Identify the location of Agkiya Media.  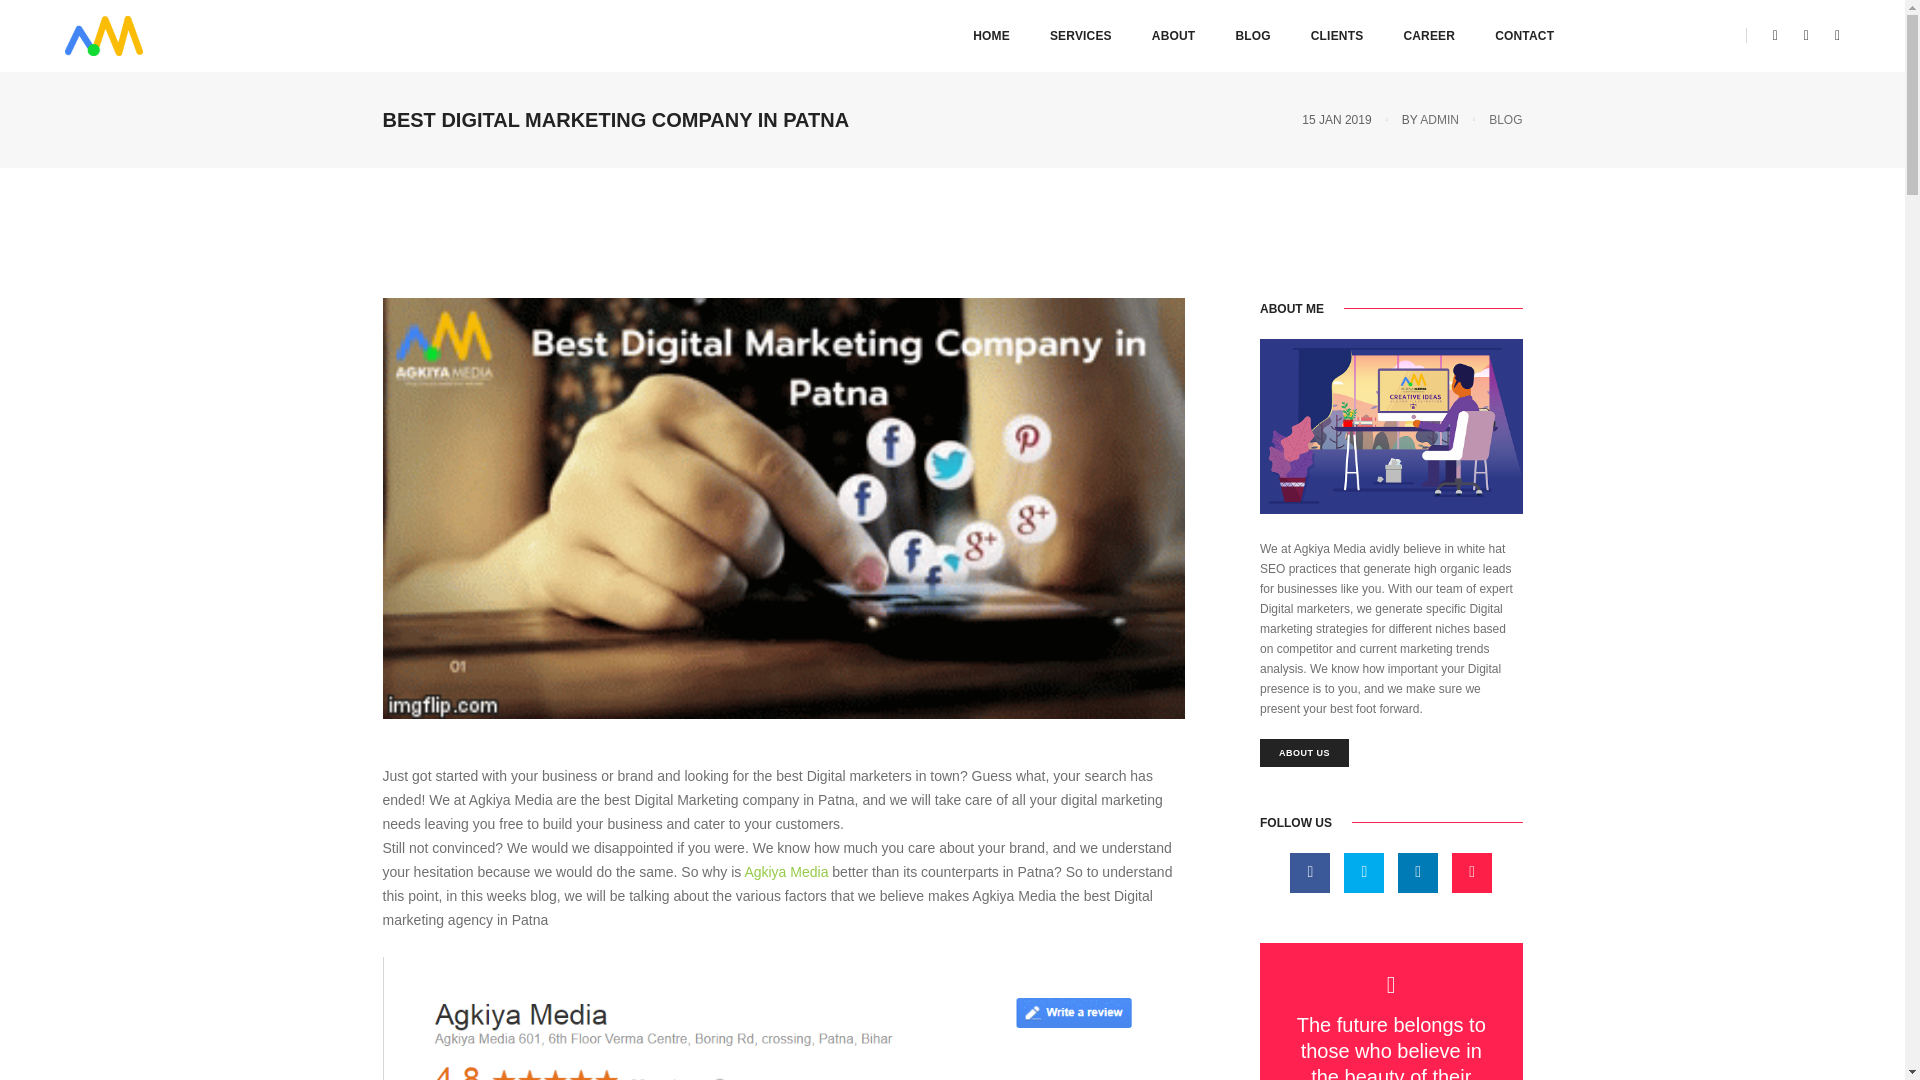
(786, 872).